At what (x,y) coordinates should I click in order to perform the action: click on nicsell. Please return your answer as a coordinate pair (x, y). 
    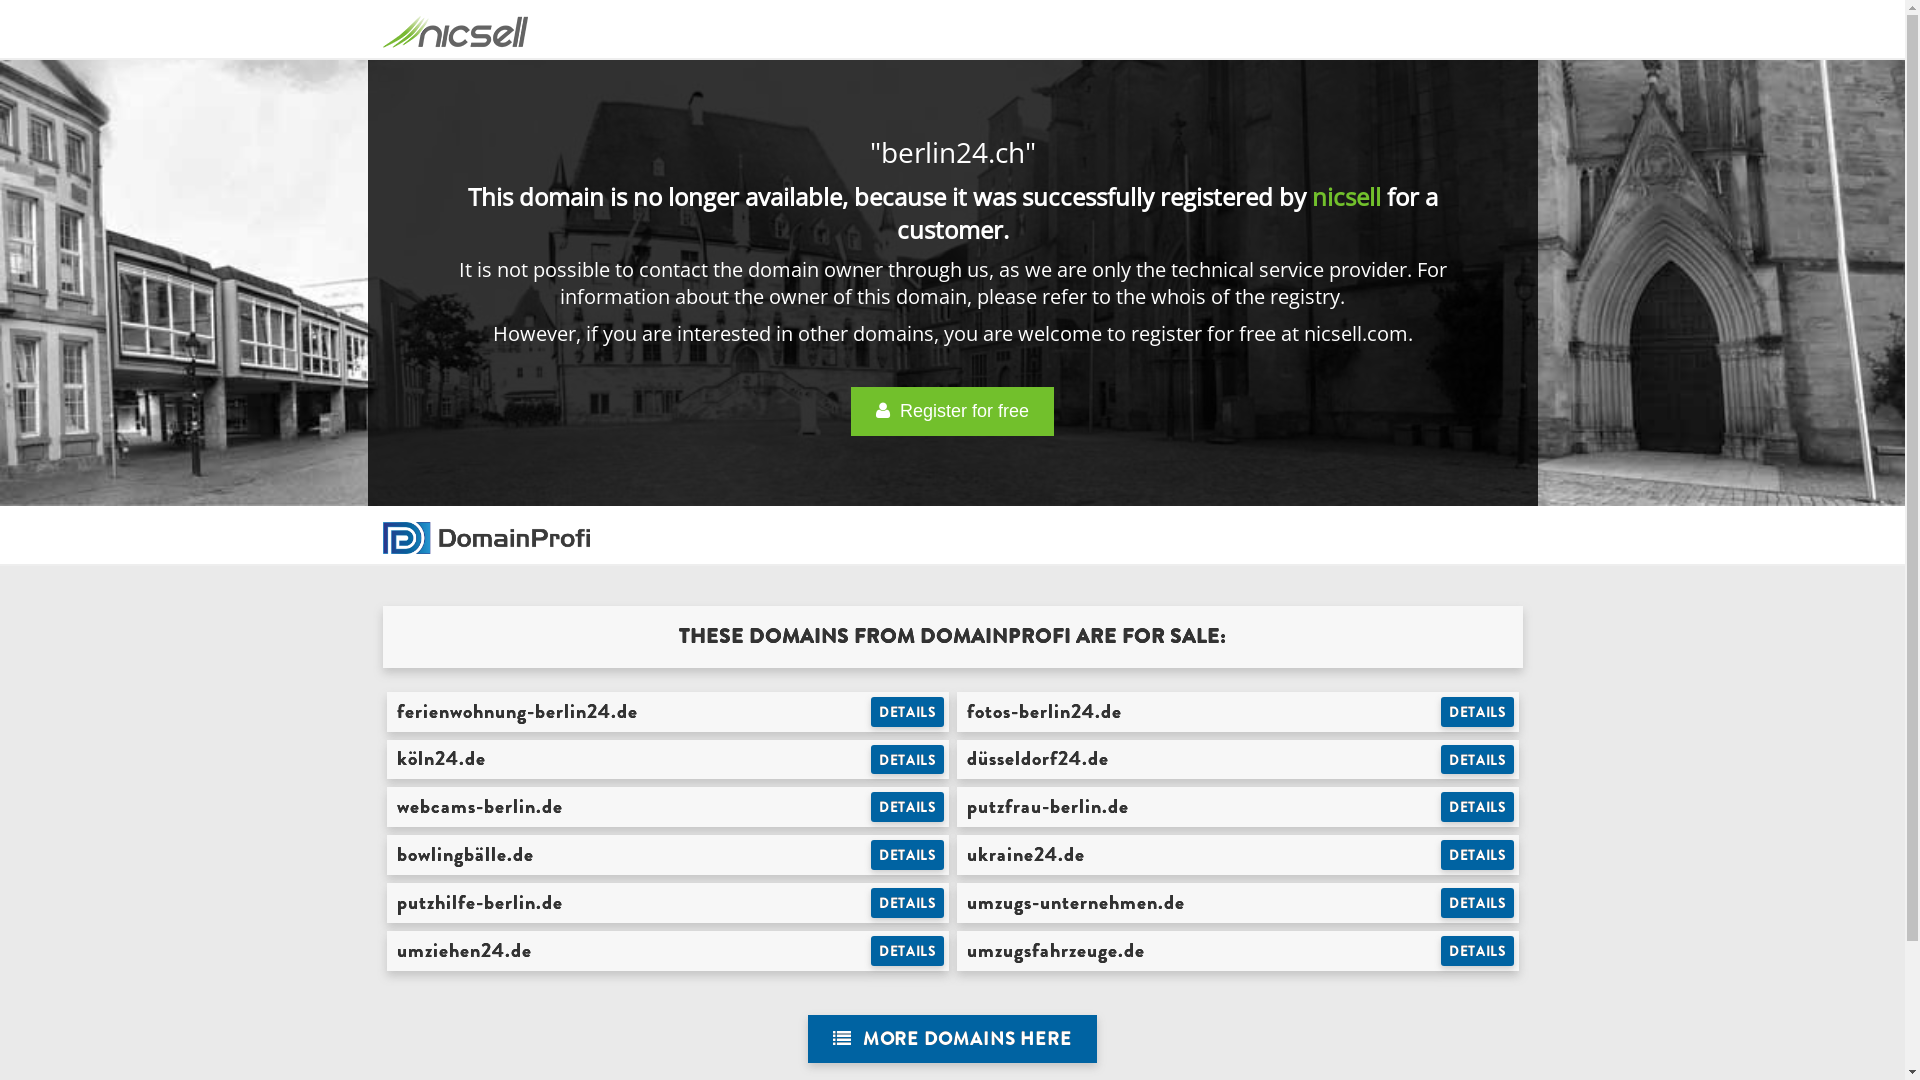
    Looking at the image, I should click on (1346, 196).